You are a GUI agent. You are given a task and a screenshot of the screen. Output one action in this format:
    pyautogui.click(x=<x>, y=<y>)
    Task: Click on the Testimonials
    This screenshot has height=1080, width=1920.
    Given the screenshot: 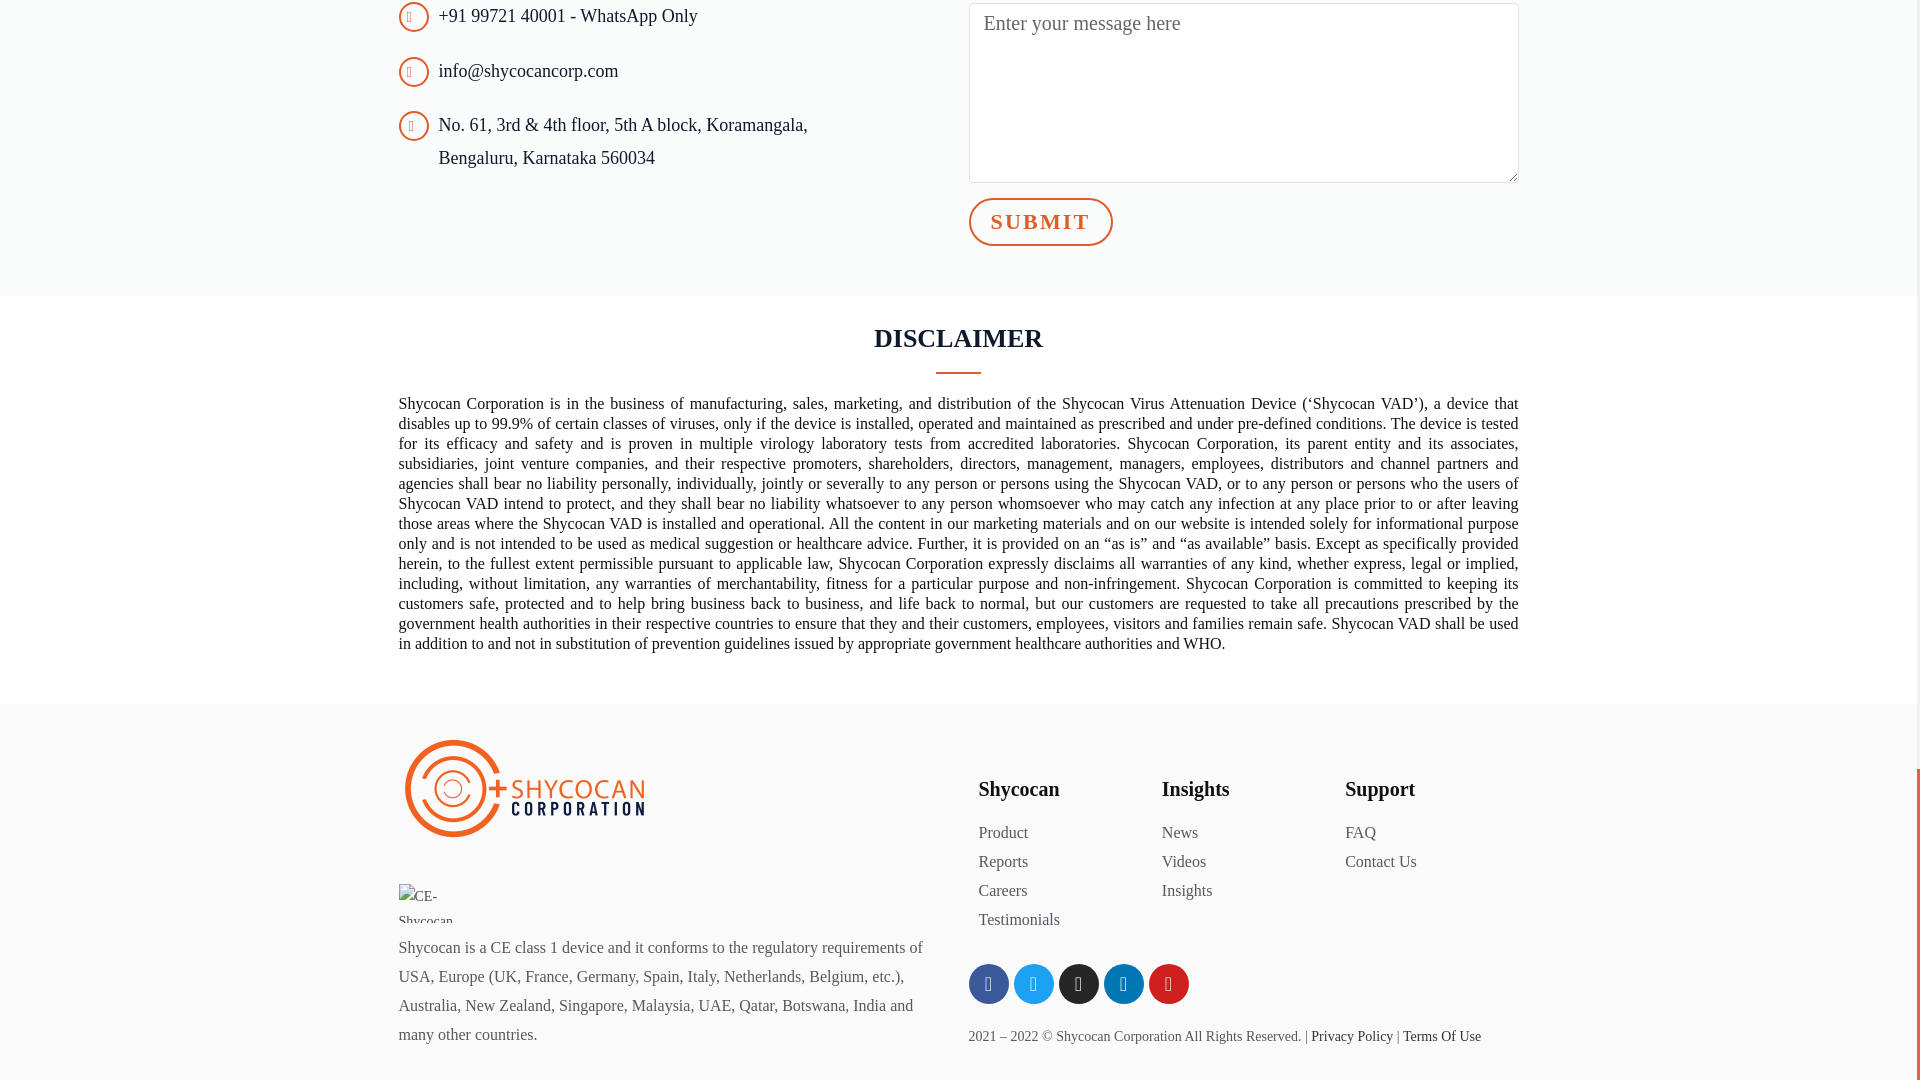 What is the action you would take?
    pyautogui.click(x=1058, y=920)
    